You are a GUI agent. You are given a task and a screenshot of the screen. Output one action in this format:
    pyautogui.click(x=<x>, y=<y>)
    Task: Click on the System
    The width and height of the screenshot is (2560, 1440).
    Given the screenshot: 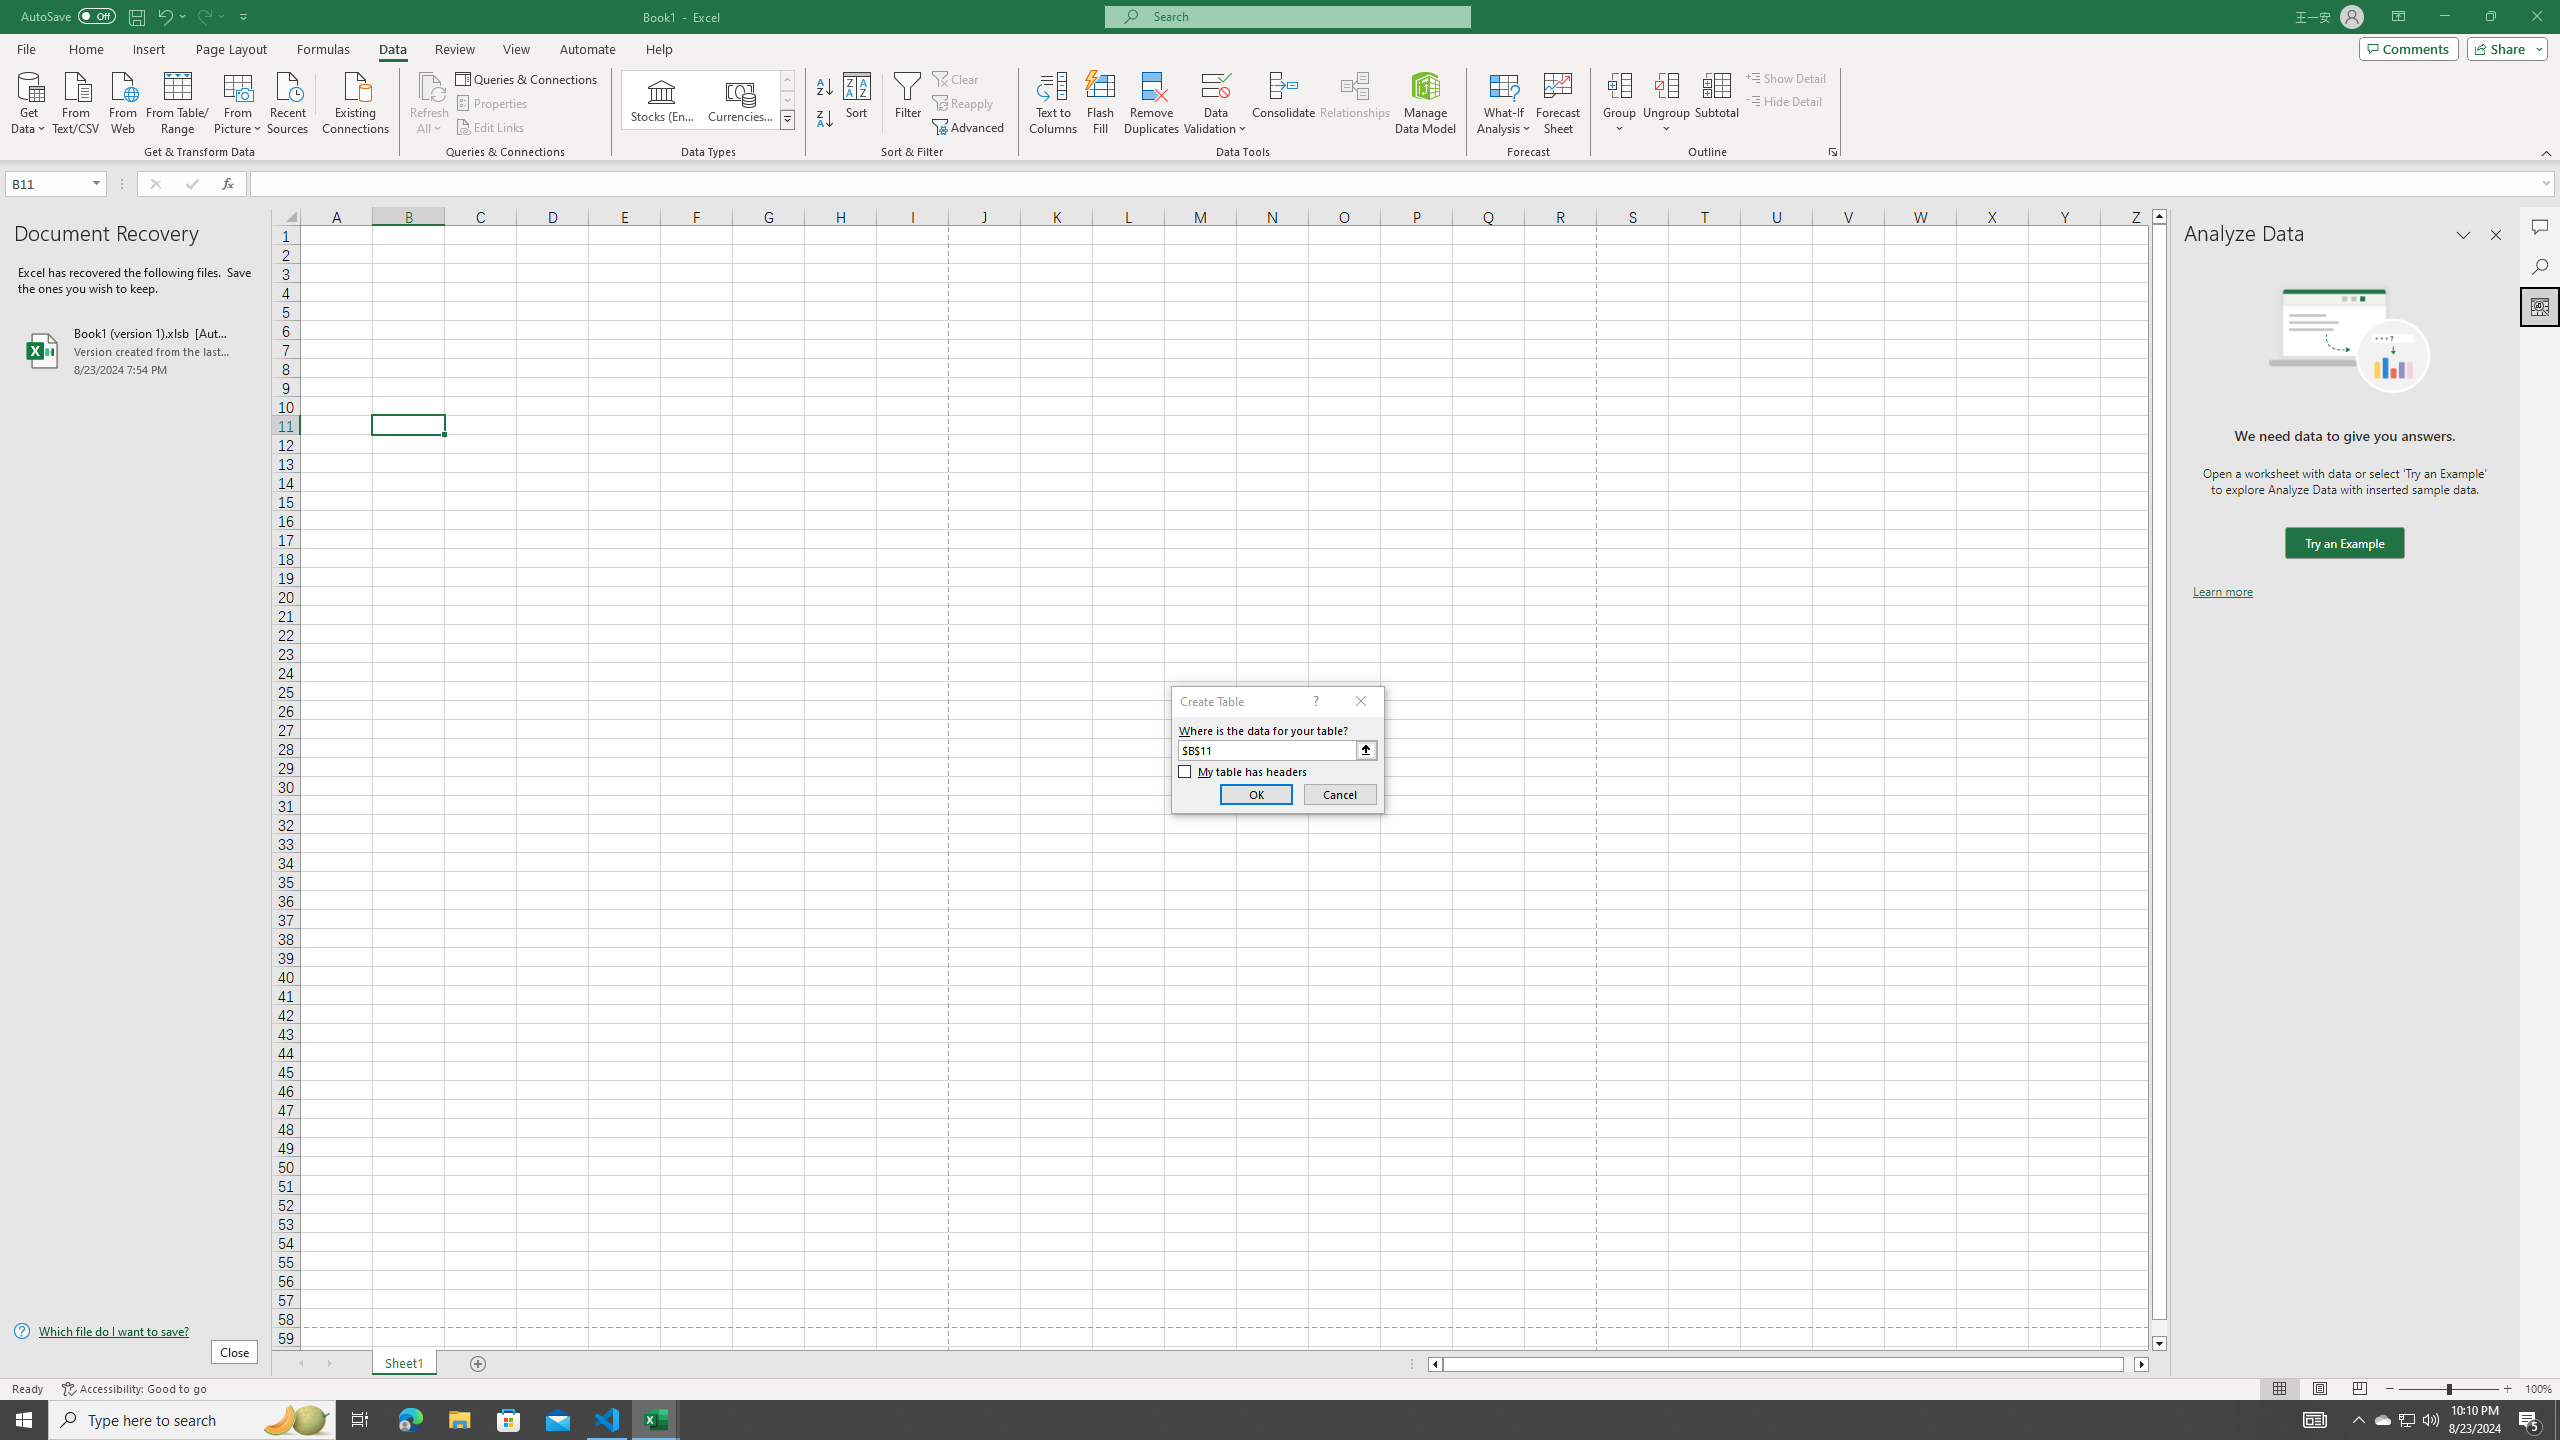 What is the action you would take?
    pyautogui.click(x=12, y=10)
    